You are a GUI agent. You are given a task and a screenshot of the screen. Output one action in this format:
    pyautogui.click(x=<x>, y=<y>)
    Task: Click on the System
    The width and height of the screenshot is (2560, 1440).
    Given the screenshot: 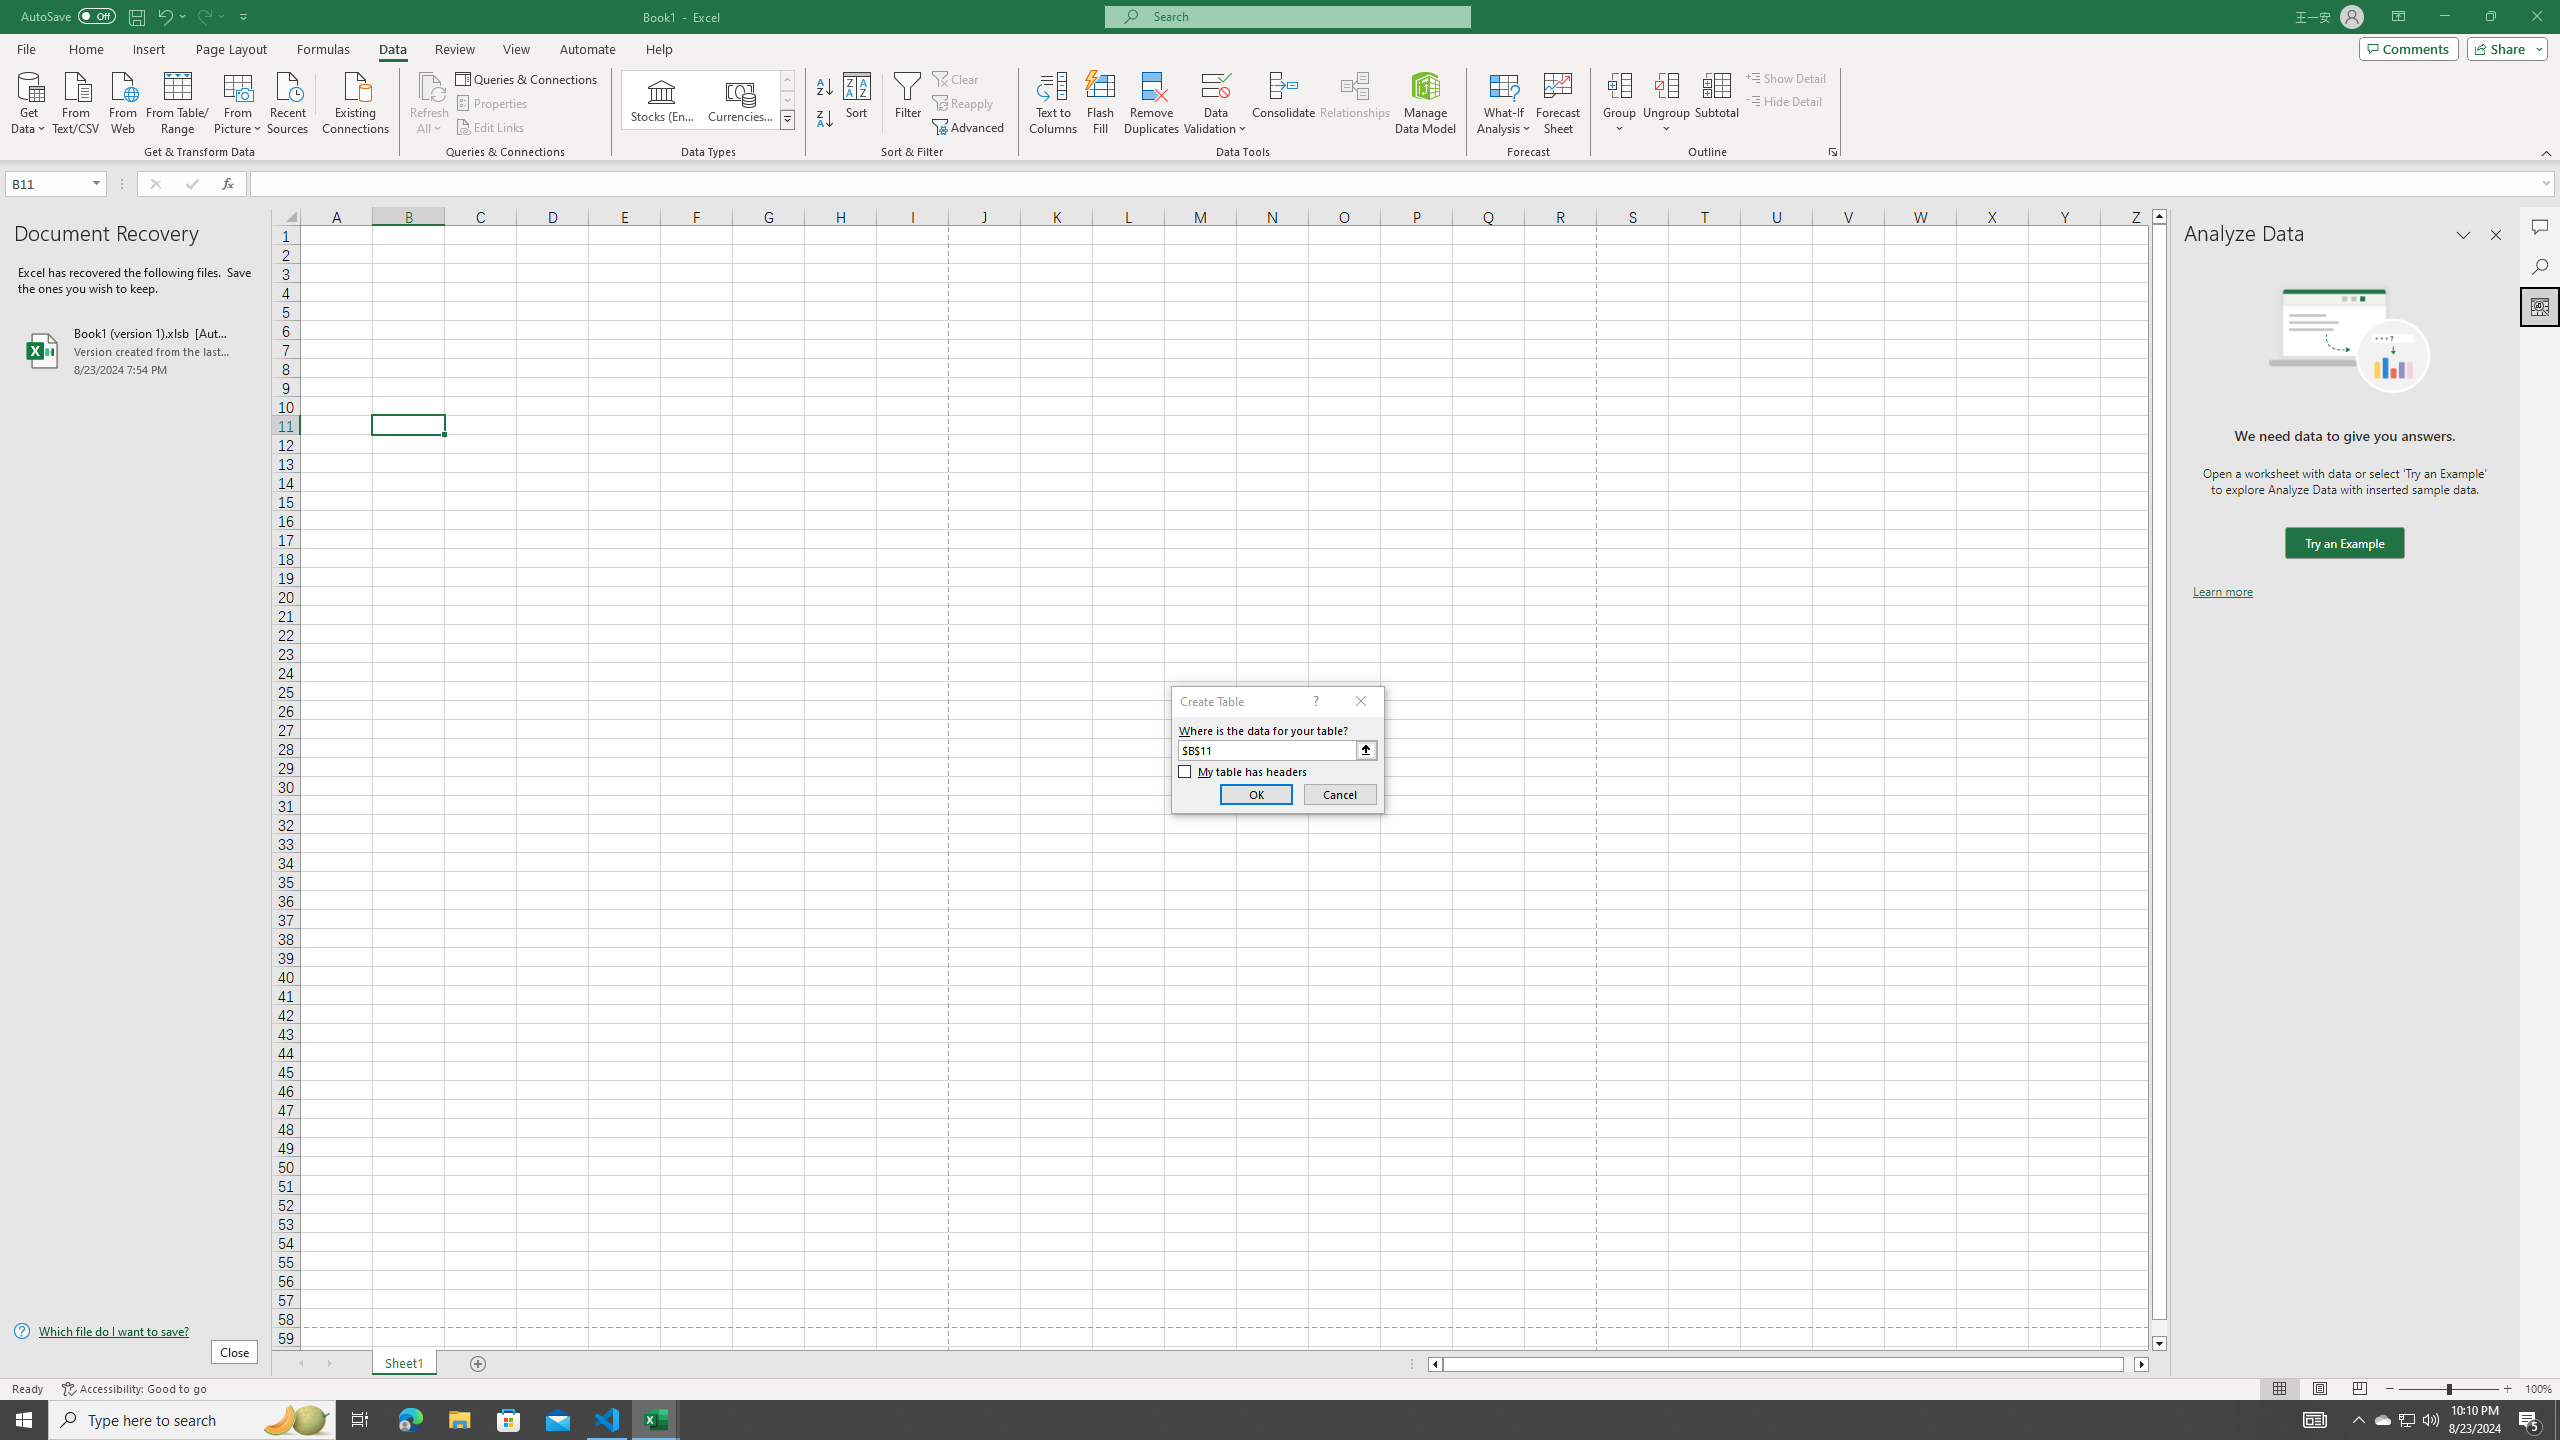 What is the action you would take?
    pyautogui.click(x=12, y=10)
    